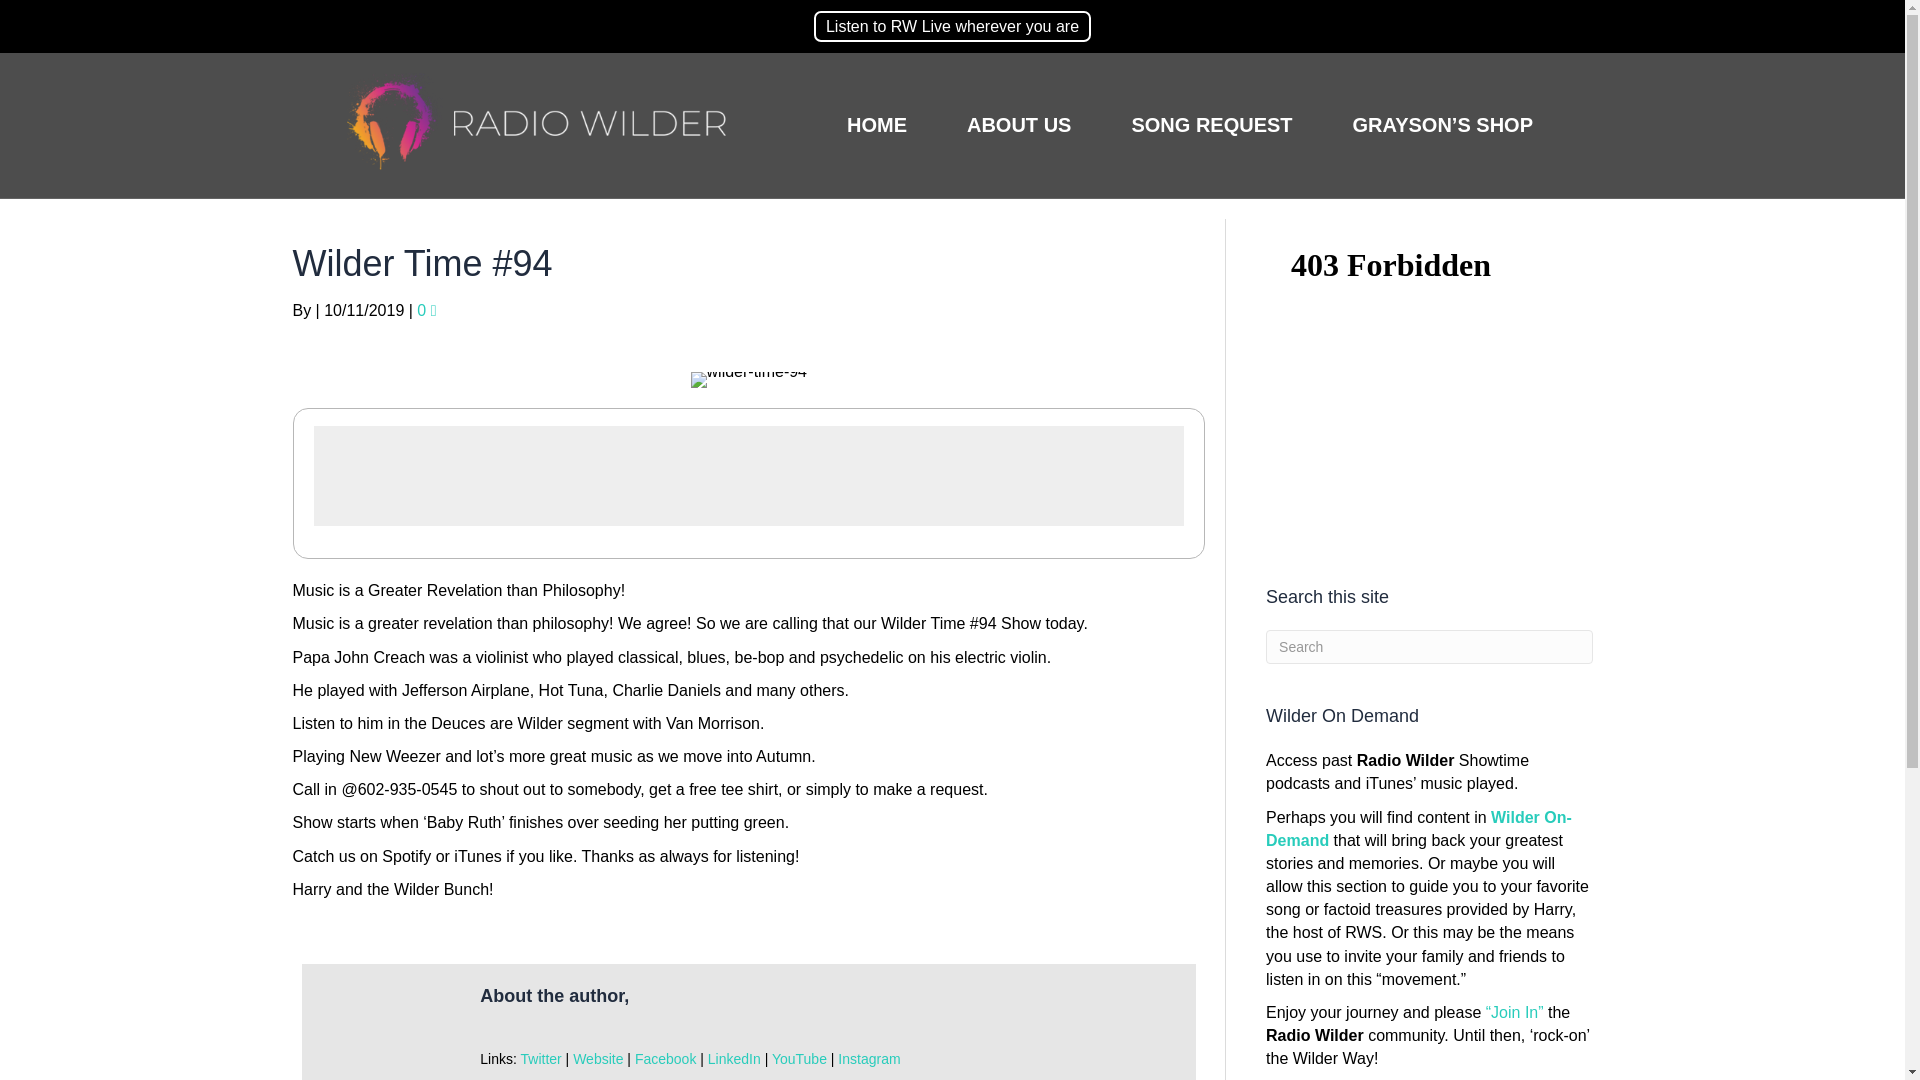 This screenshot has height=1080, width=1920. What do you see at coordinates (748, 379) in the screenshot?
I see `wilder-time-94` at bounding box center [748, 379].